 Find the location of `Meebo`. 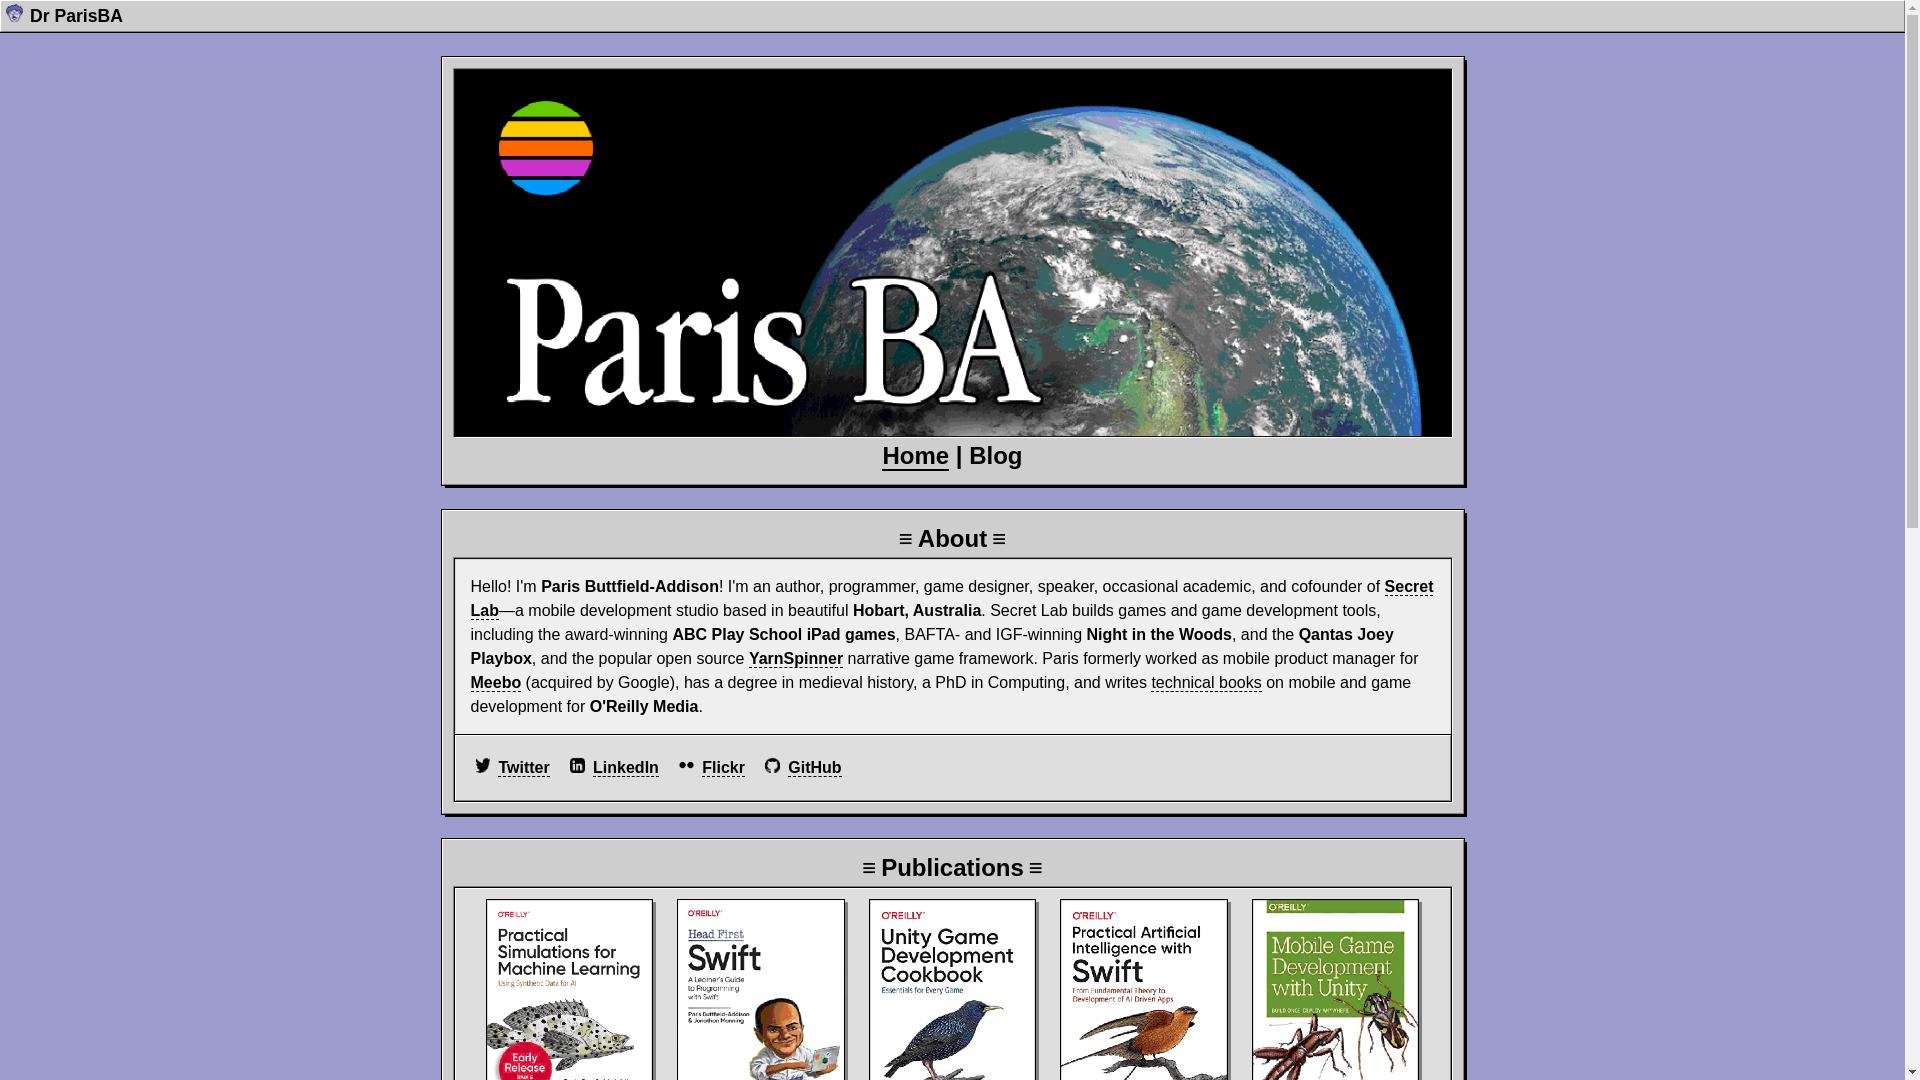

Meebo is located at coordinates (496, 683).